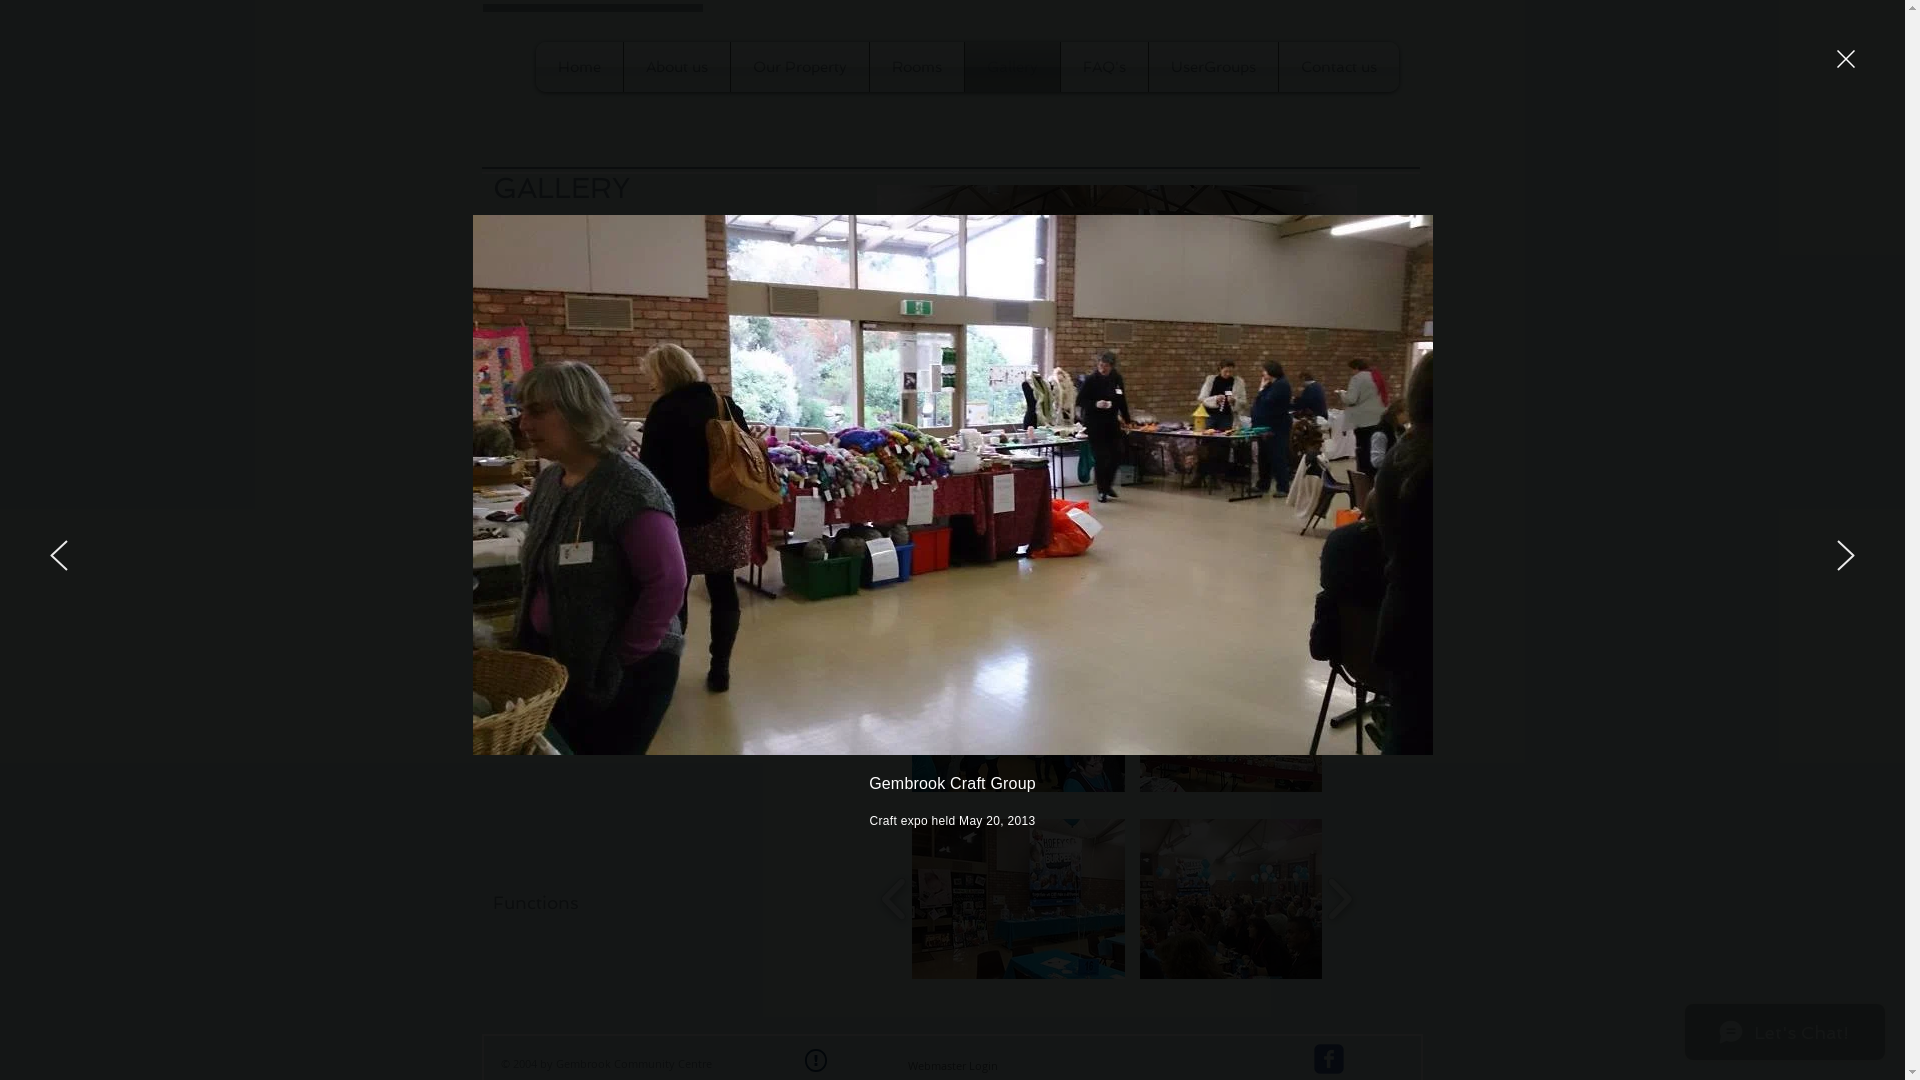 The height and width of the screenshot is (1080, 1920). Describe the element at coordinates (580, 67) in the screenshot. I see `Home` at that location.